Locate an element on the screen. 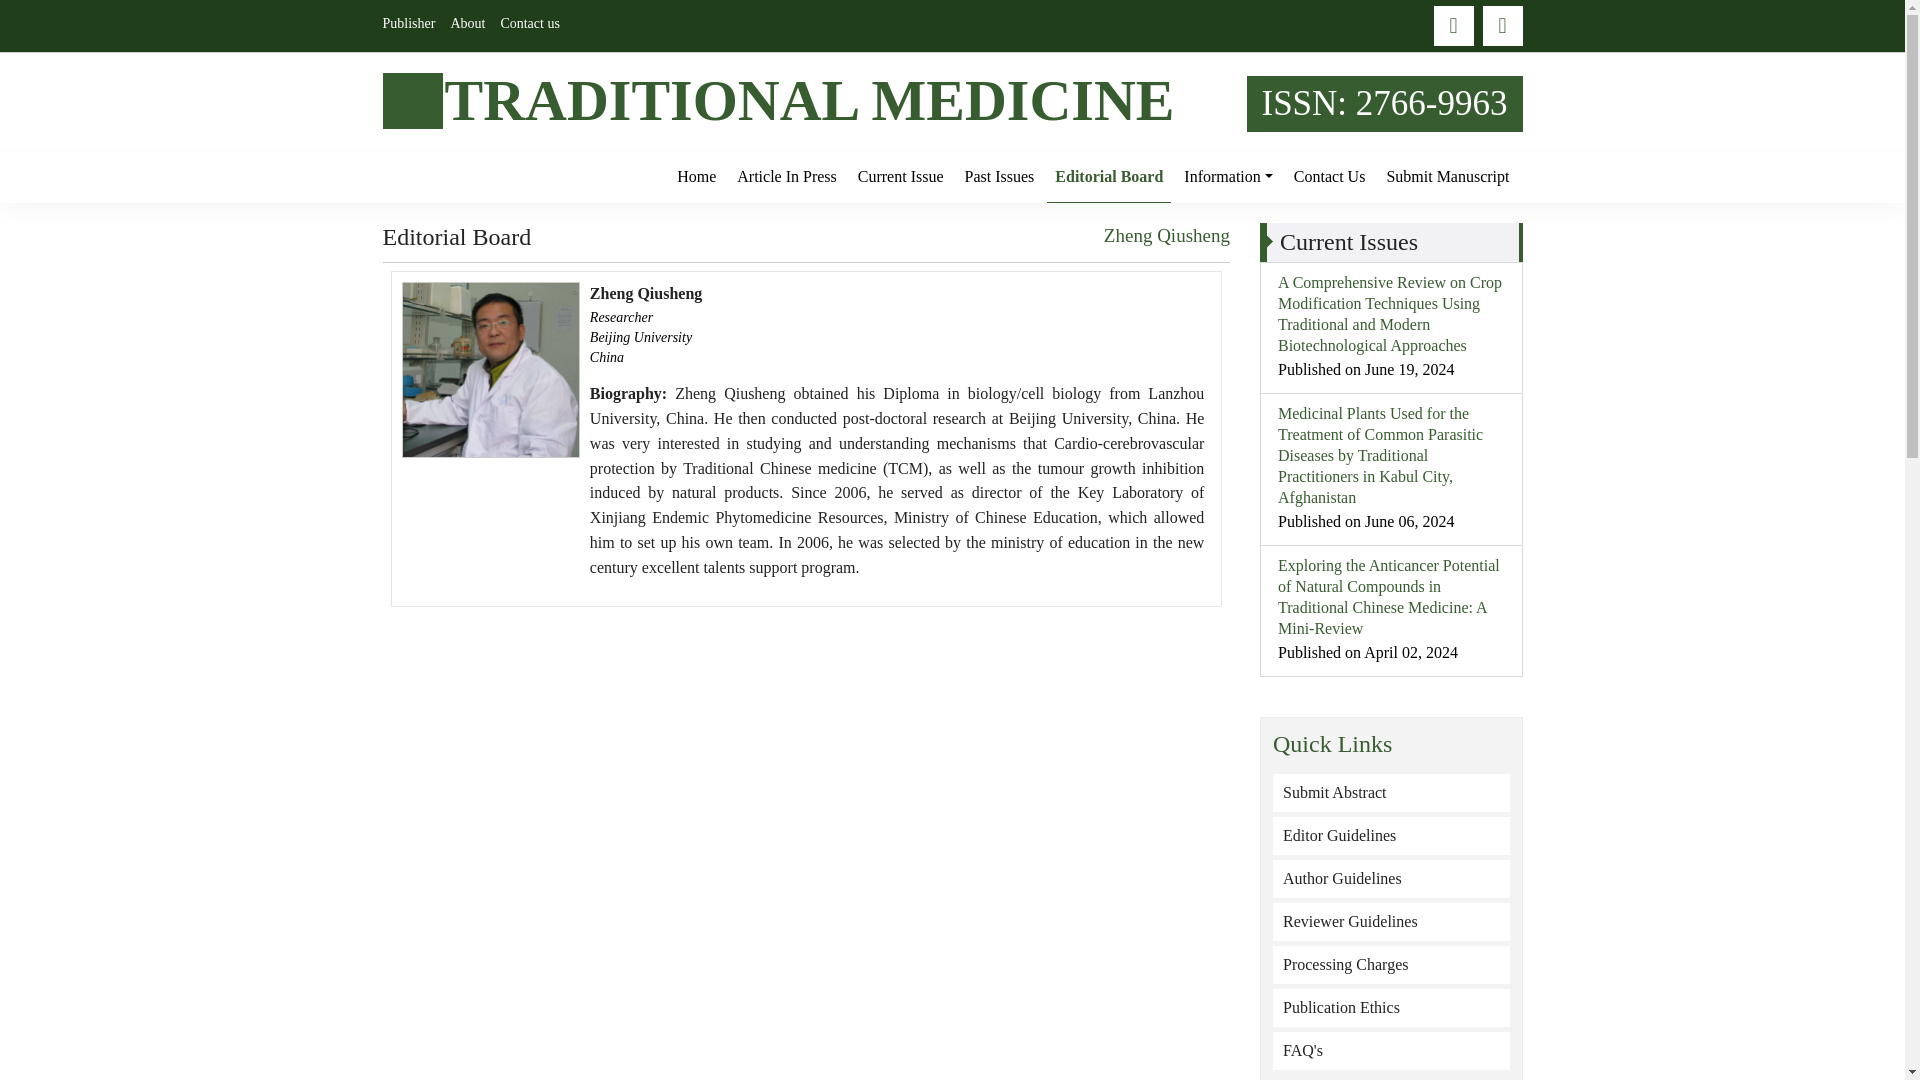  Contact us is located at coordinates (530, 24).